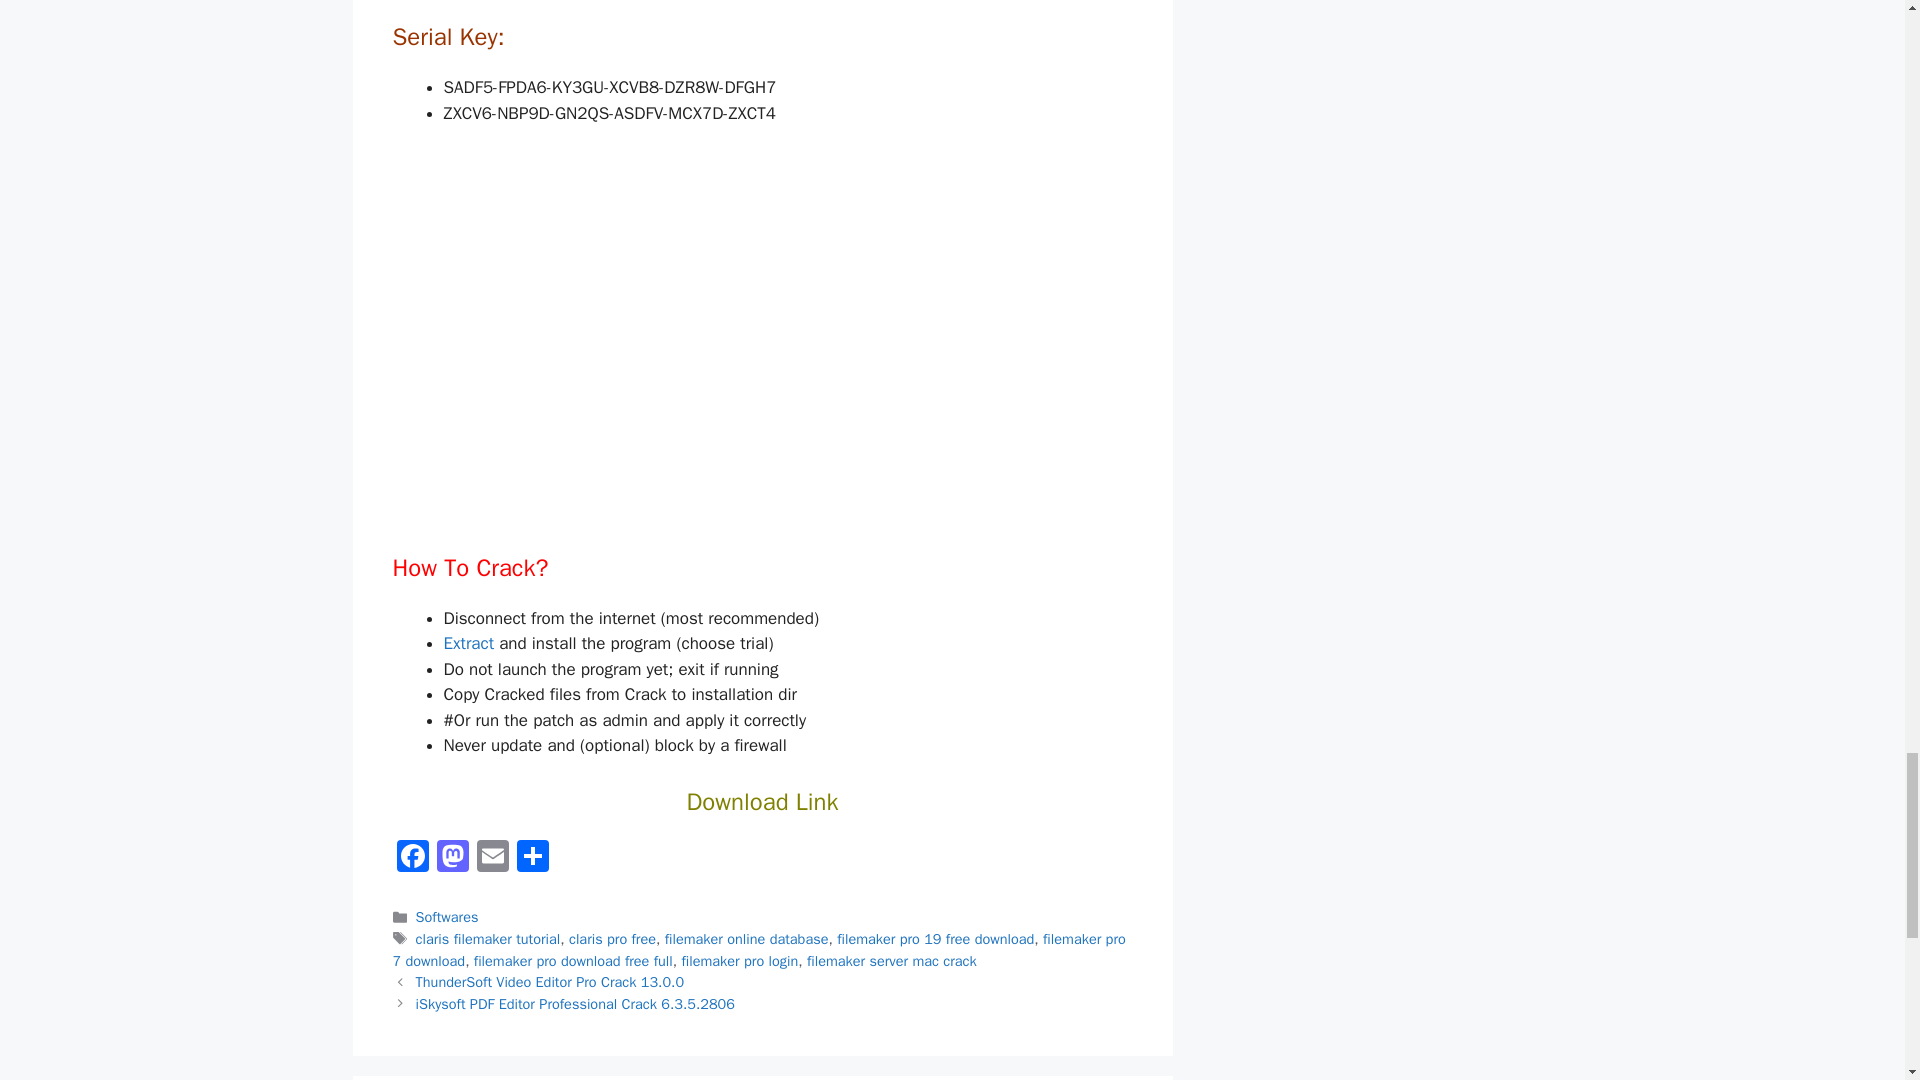  I want to click on iSkysoft PDF Editor Professional Crack 6.3.5.2806, so click(576, 1004).